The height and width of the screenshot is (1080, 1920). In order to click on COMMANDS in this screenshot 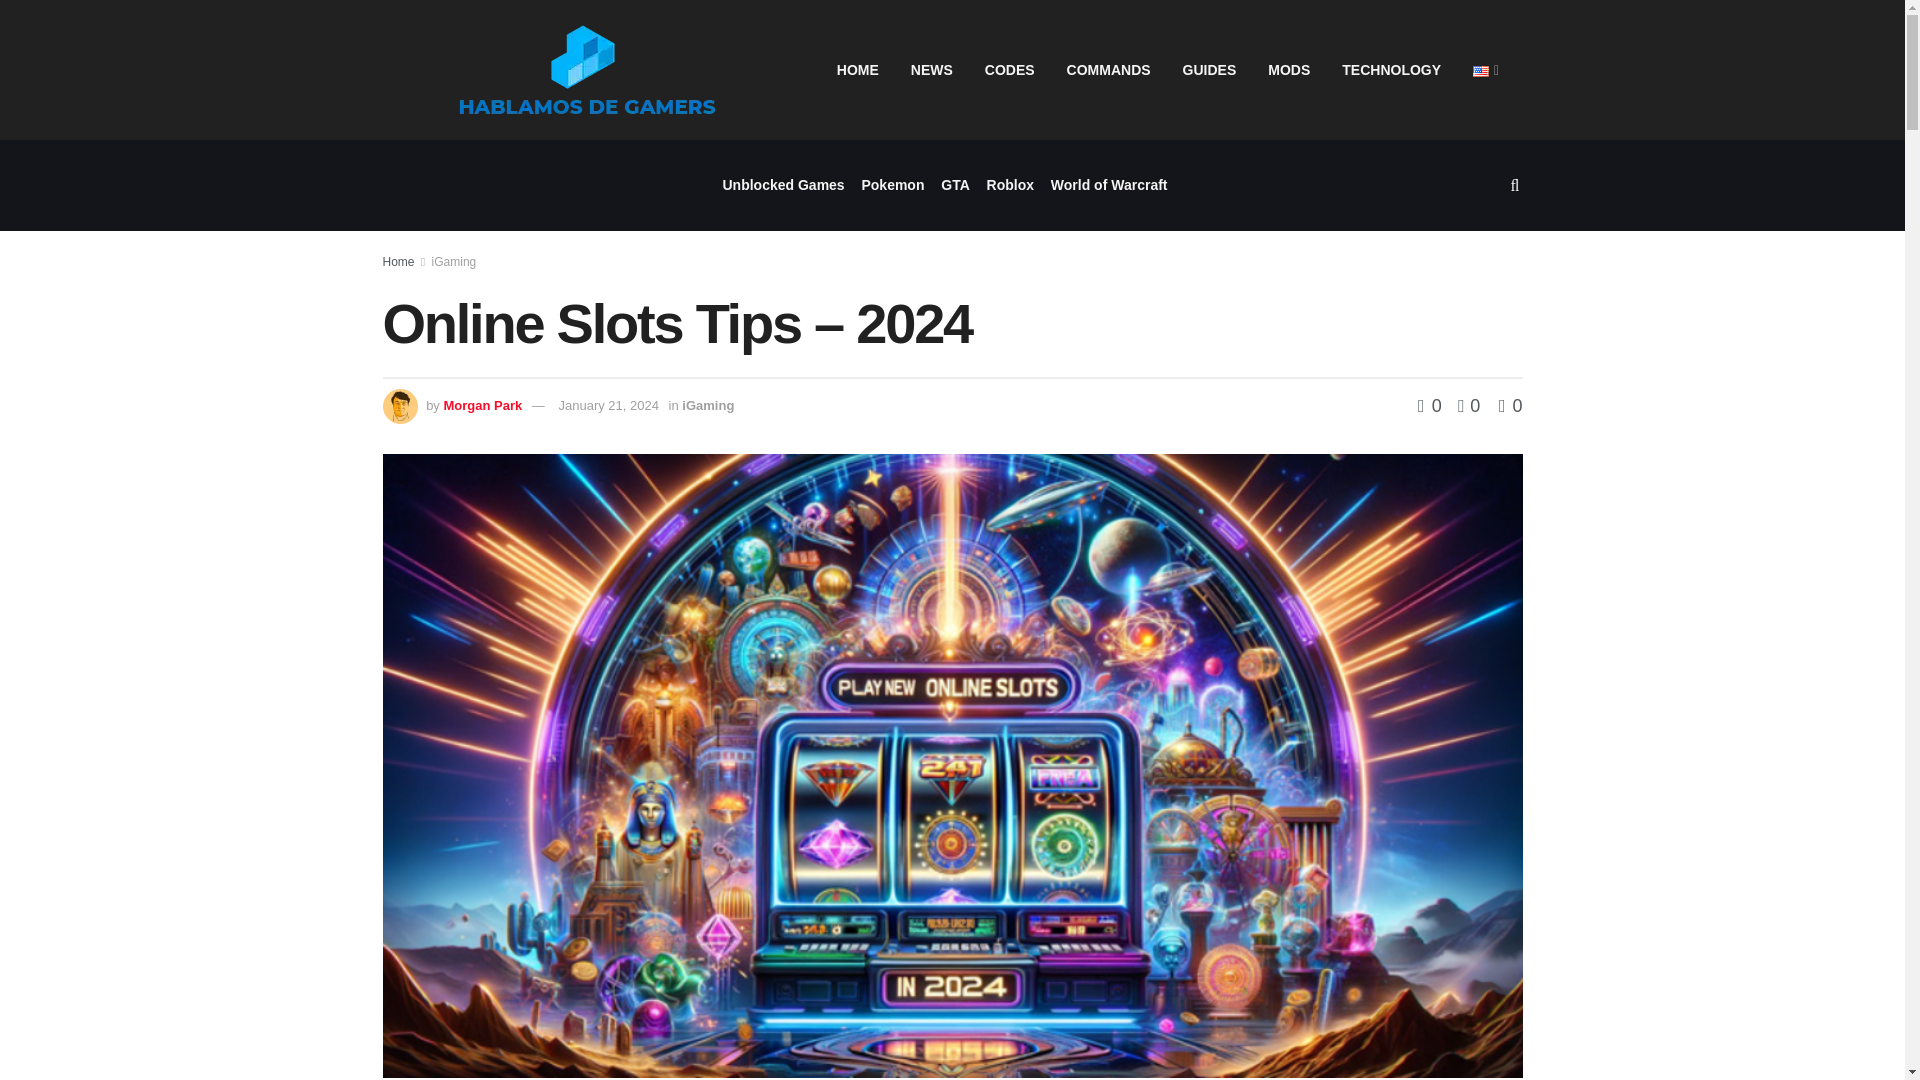, I will do `click(1108, 70)`.